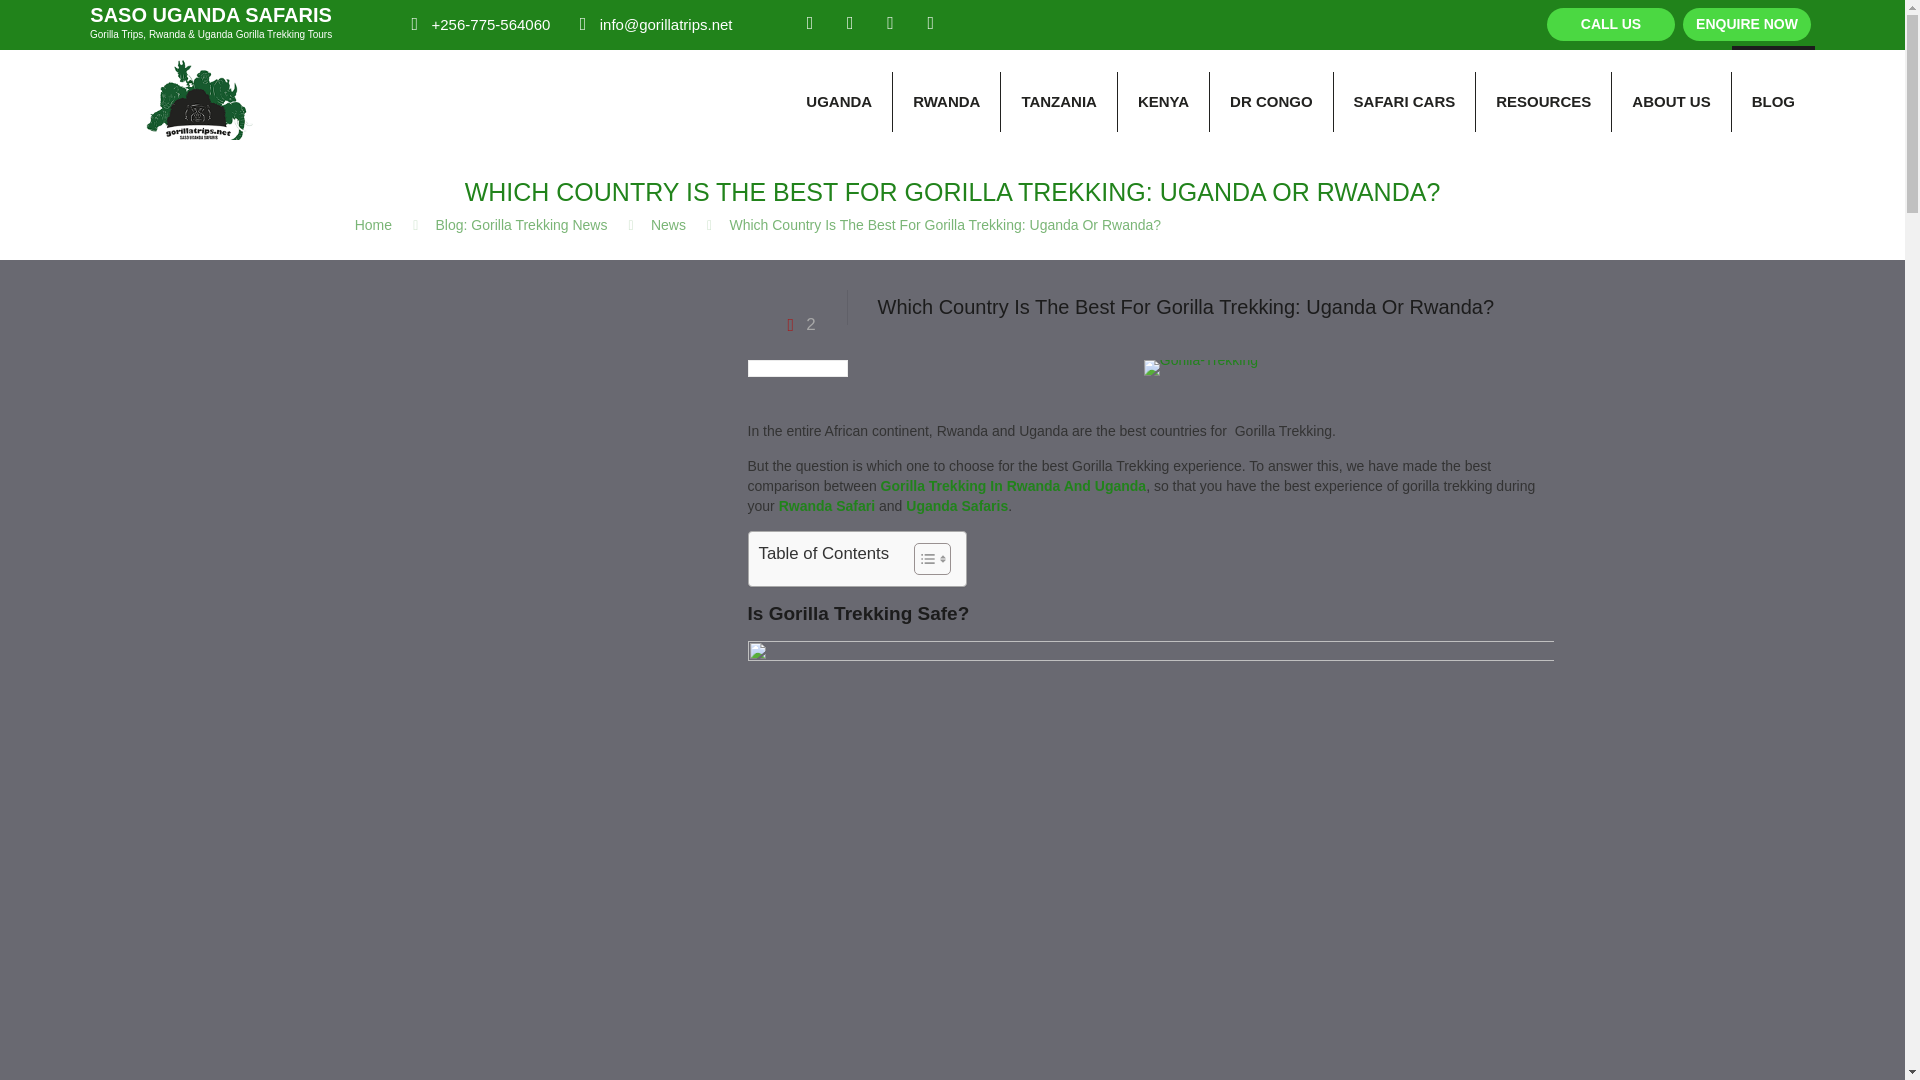 This screenshot has width=1920, height=1080. I want to click on UGANDA, so click(838, 102).